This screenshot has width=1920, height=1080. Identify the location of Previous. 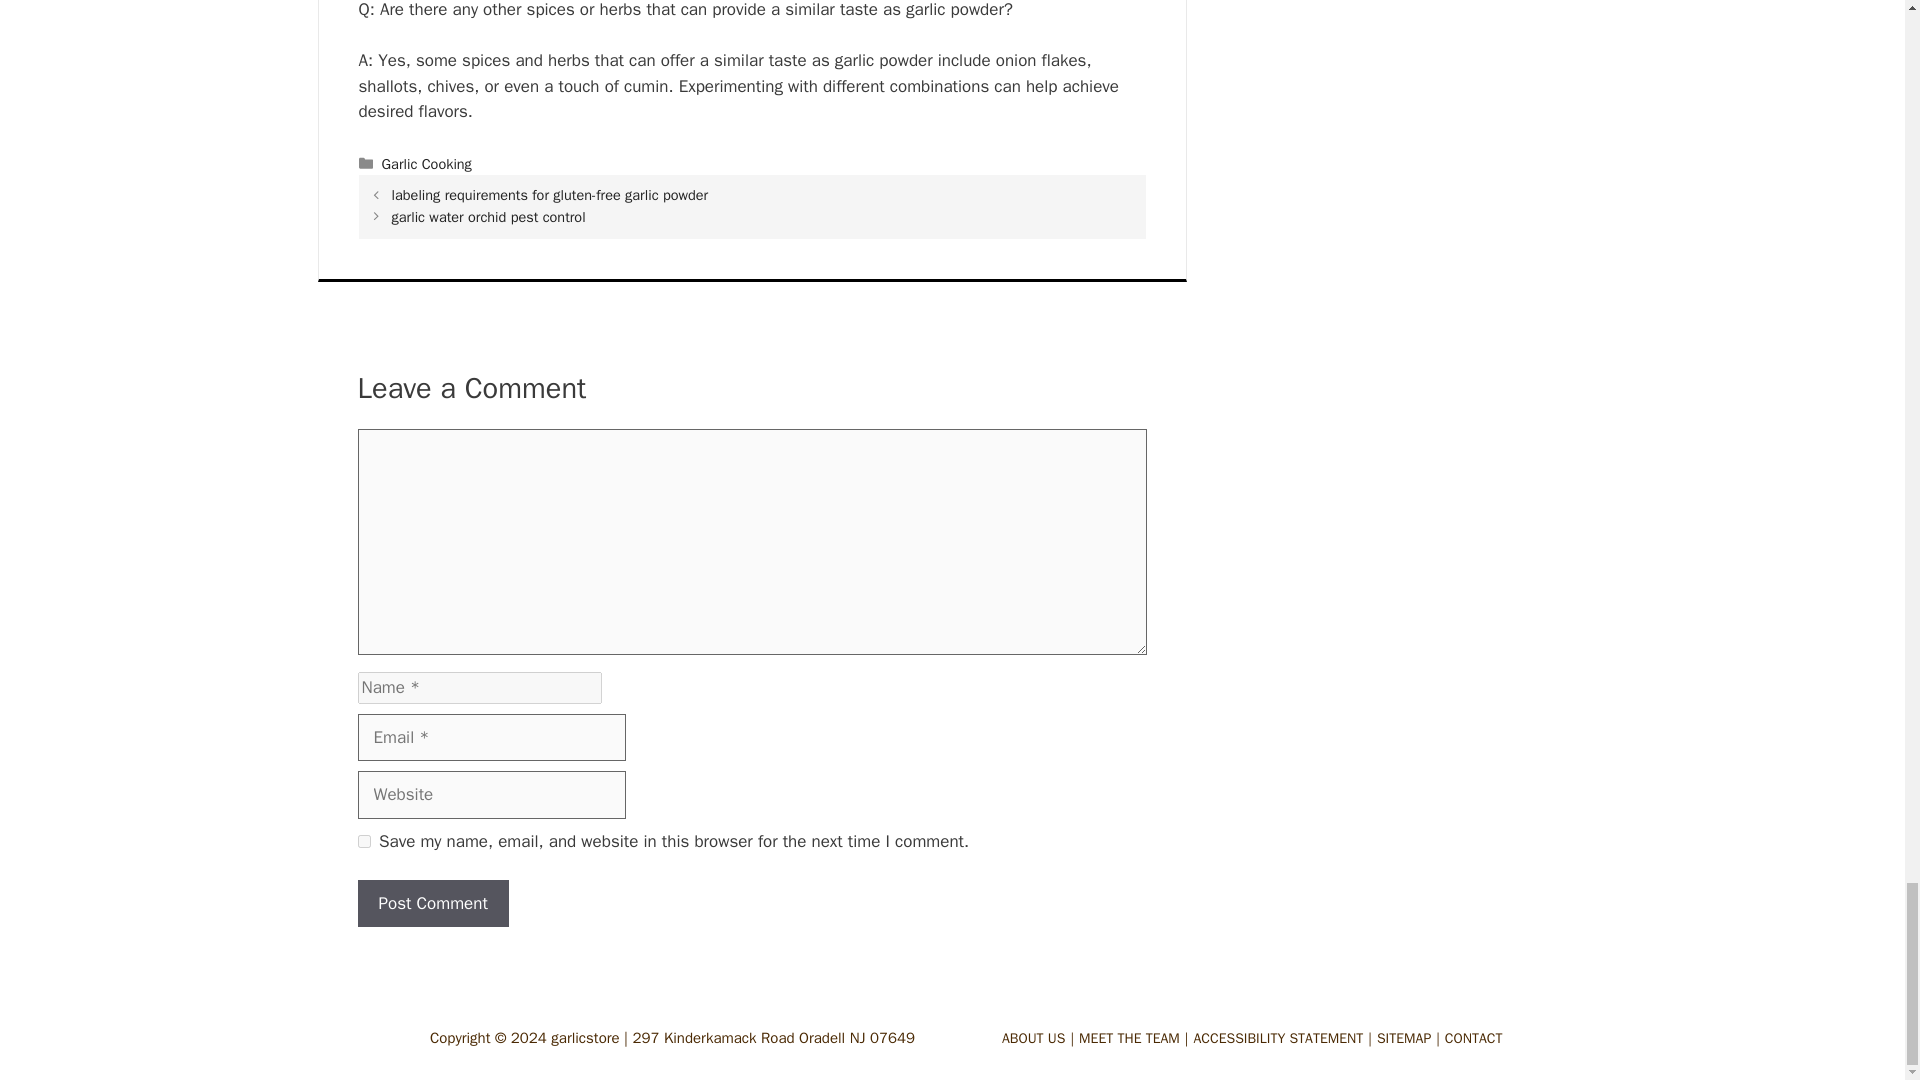
(550, 194).